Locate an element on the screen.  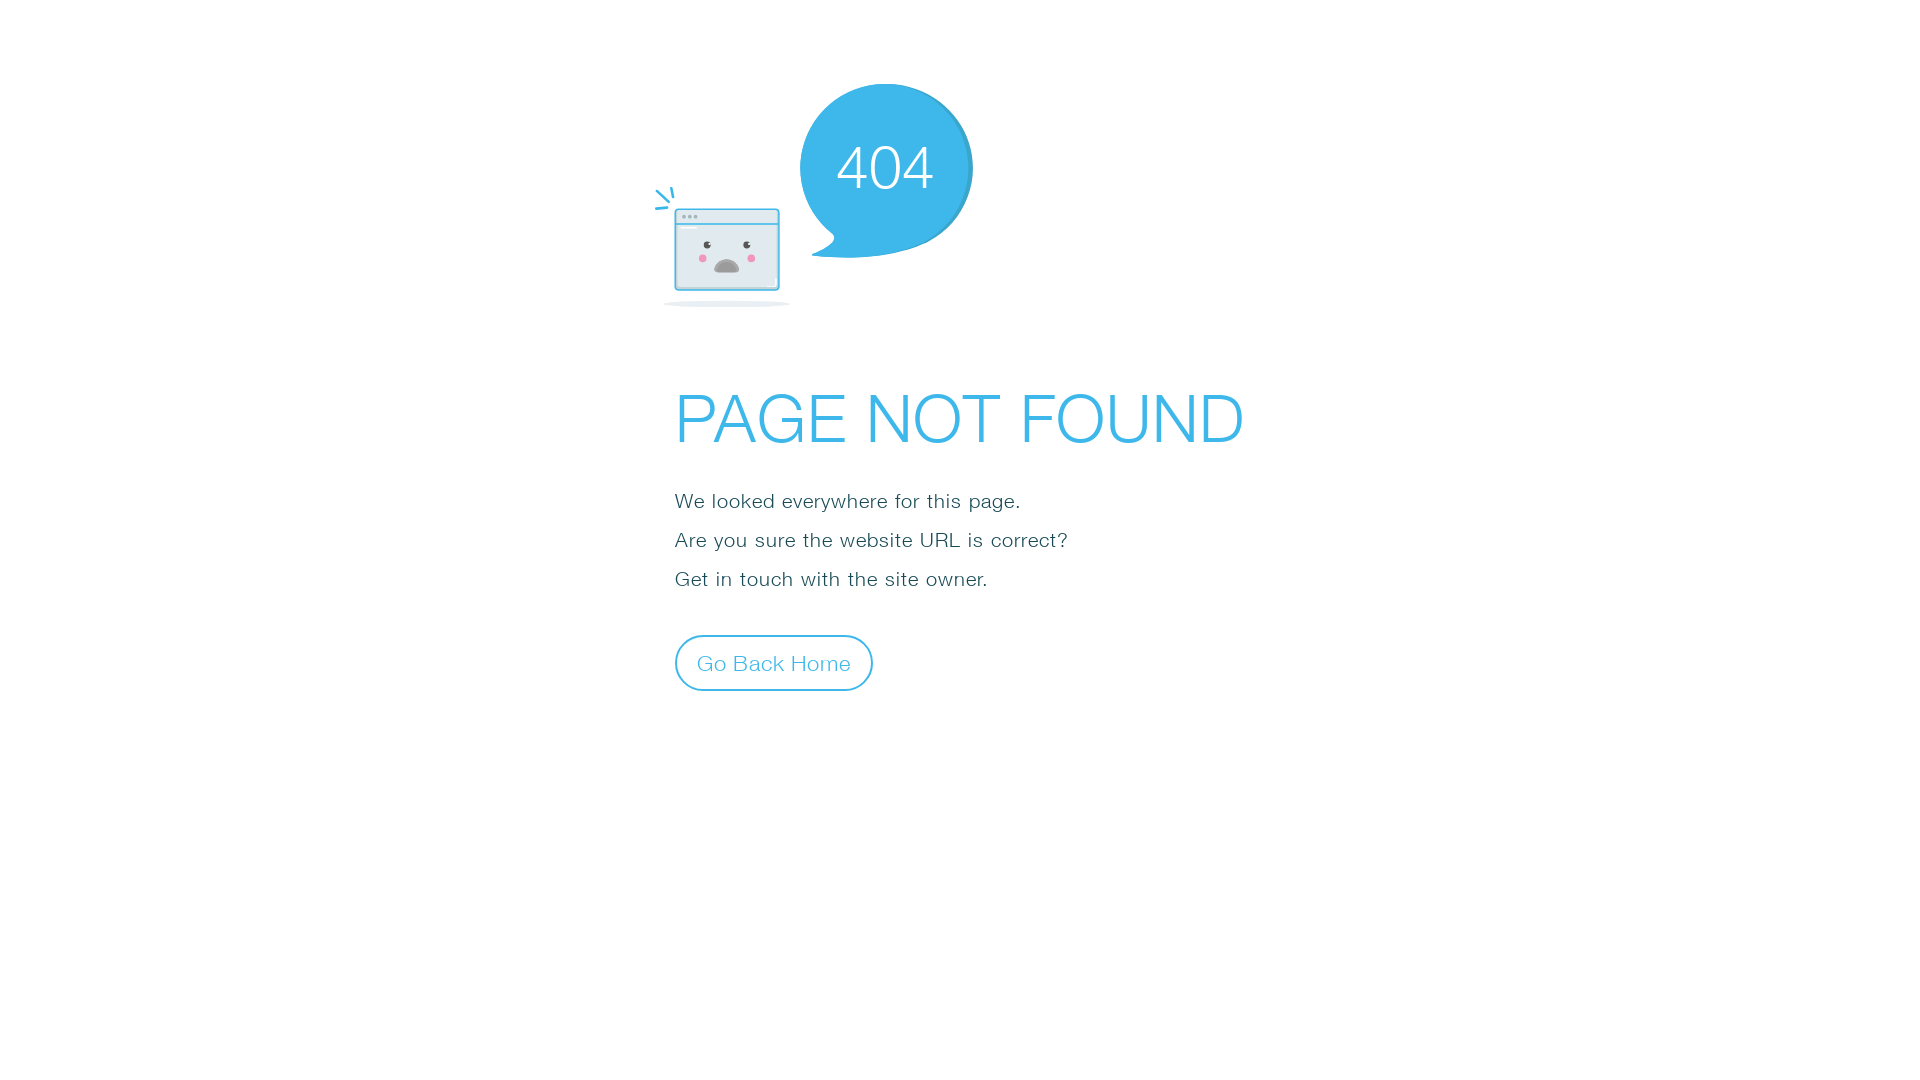
Go Back Home is located at coordinates (774, 662).